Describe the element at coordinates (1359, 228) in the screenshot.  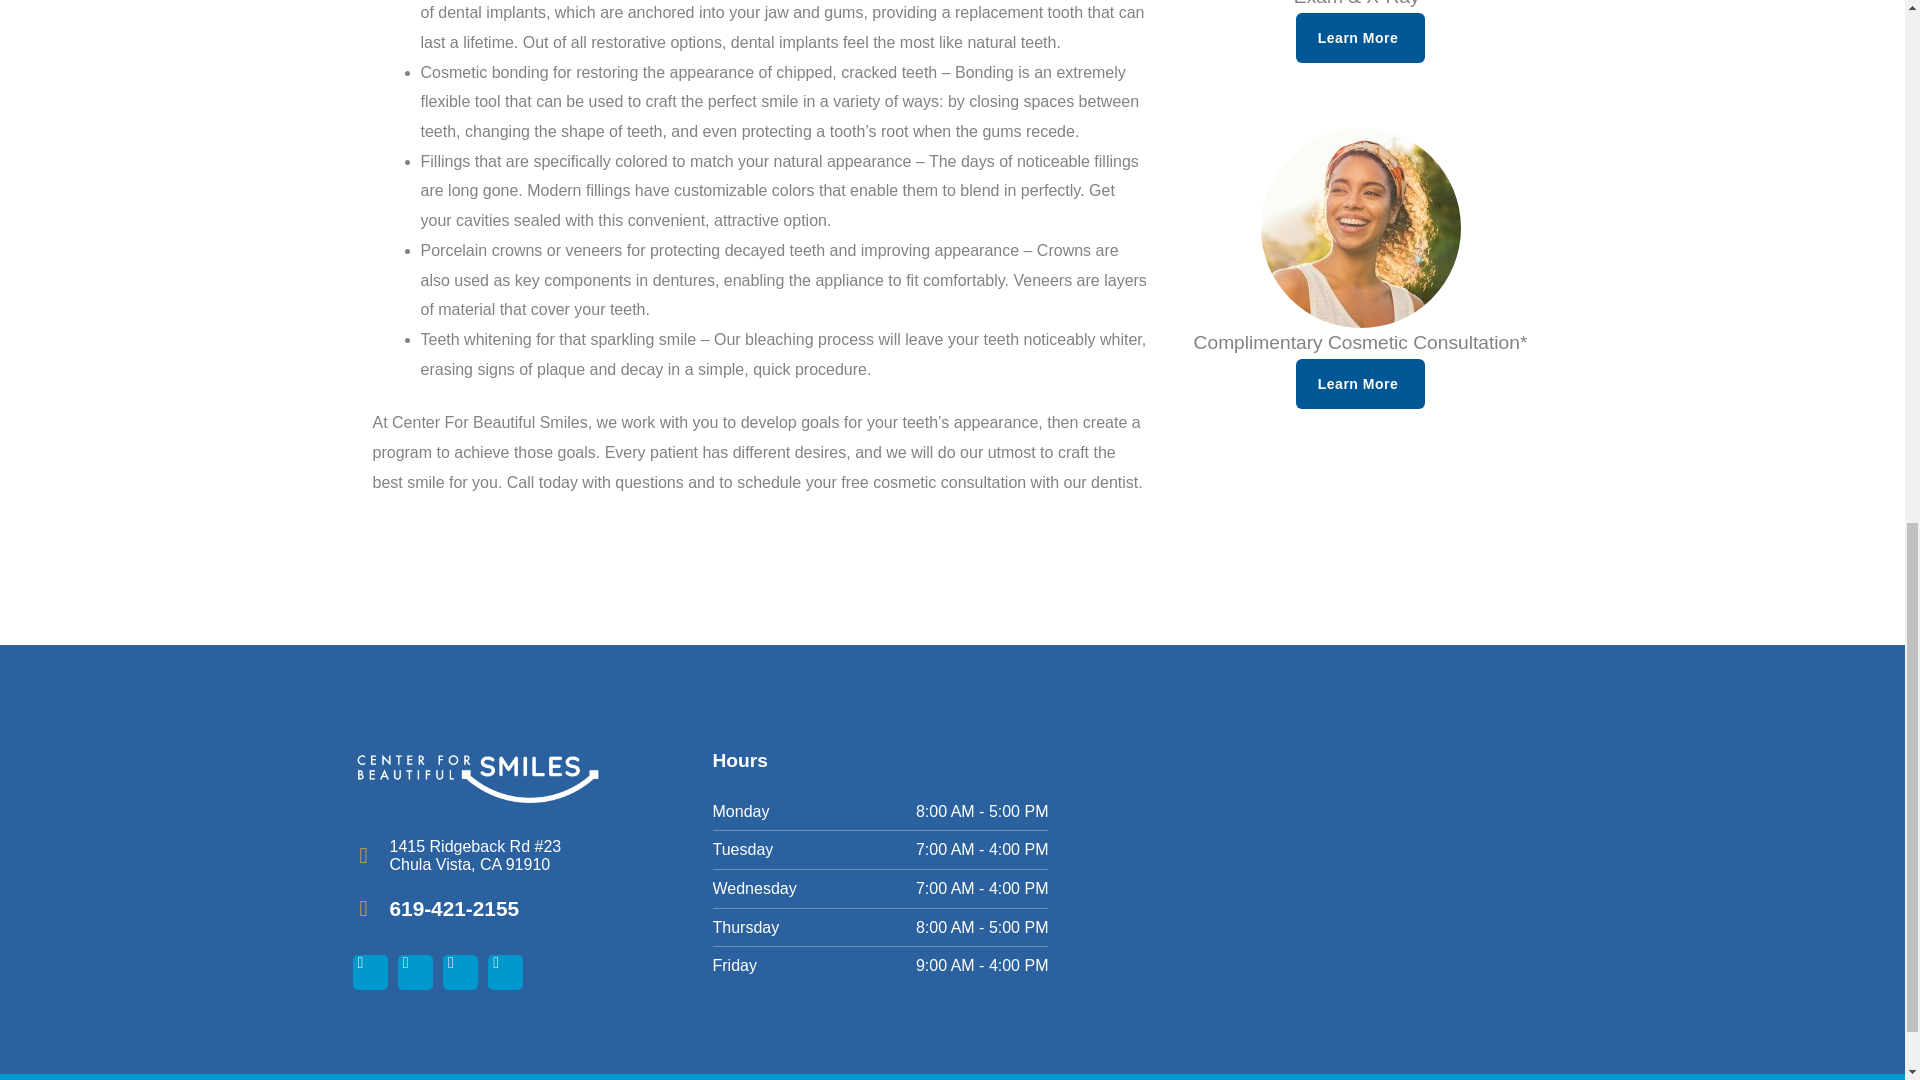
I see `young-african-woman-smiling-at-sunset` at that location.